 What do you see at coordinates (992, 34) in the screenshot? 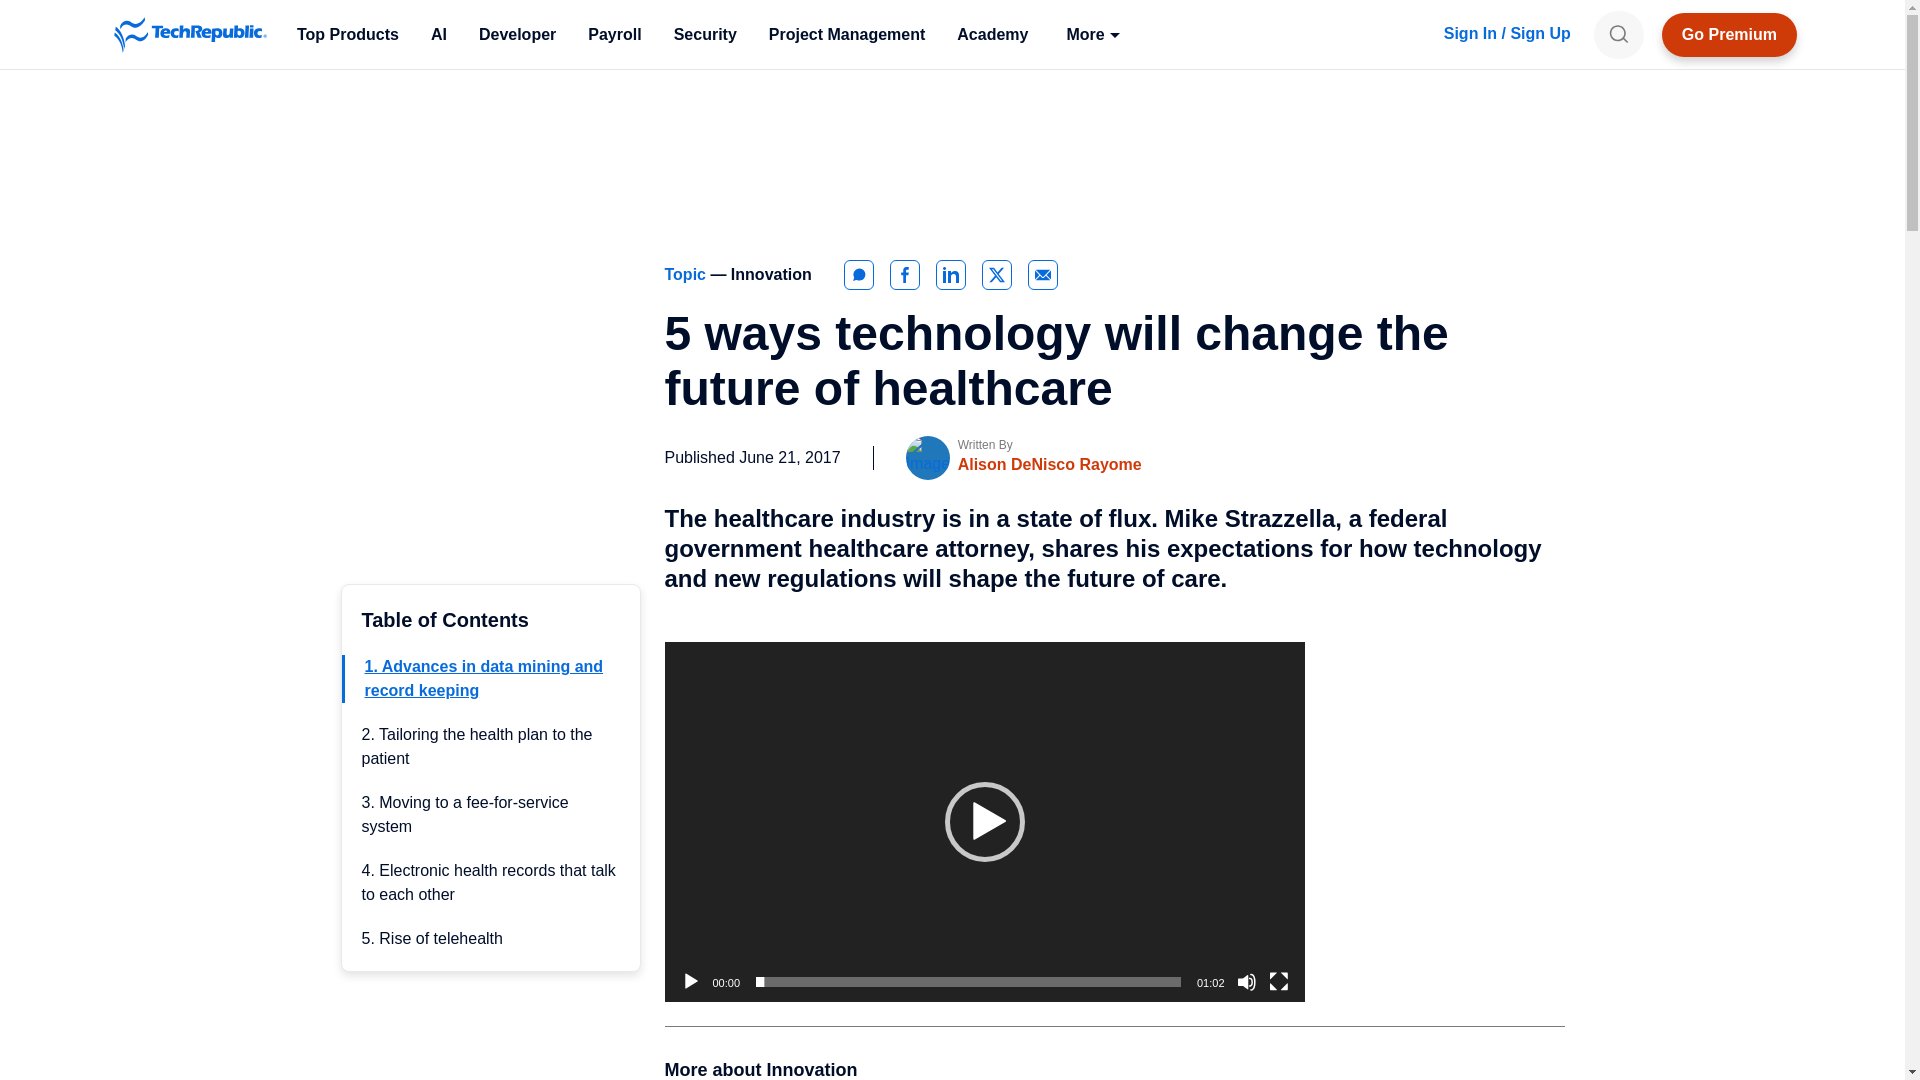
I see `Academy` at bounding box center [992, 34].